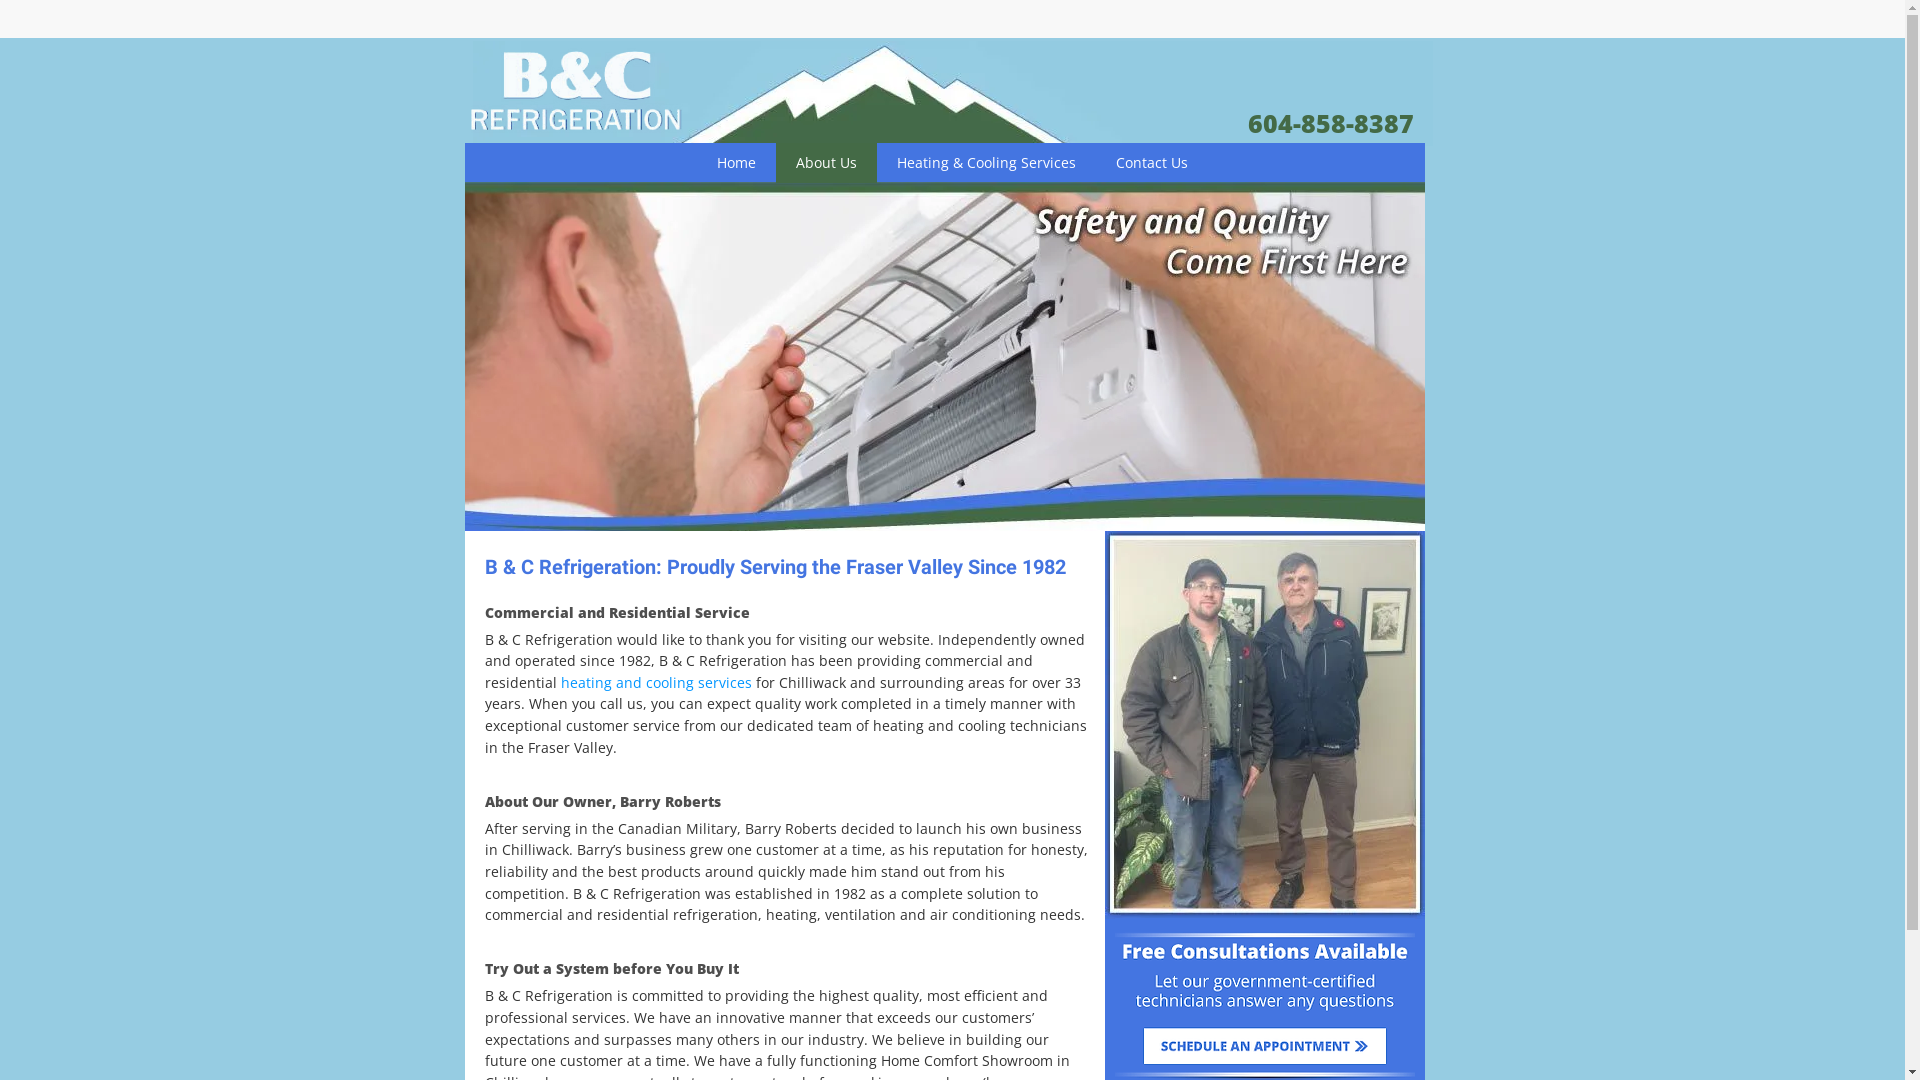  What do you see at coordinates (656, 682) in the screenshot?
I see `heating and cooling services` at bounding box center [656, 682].